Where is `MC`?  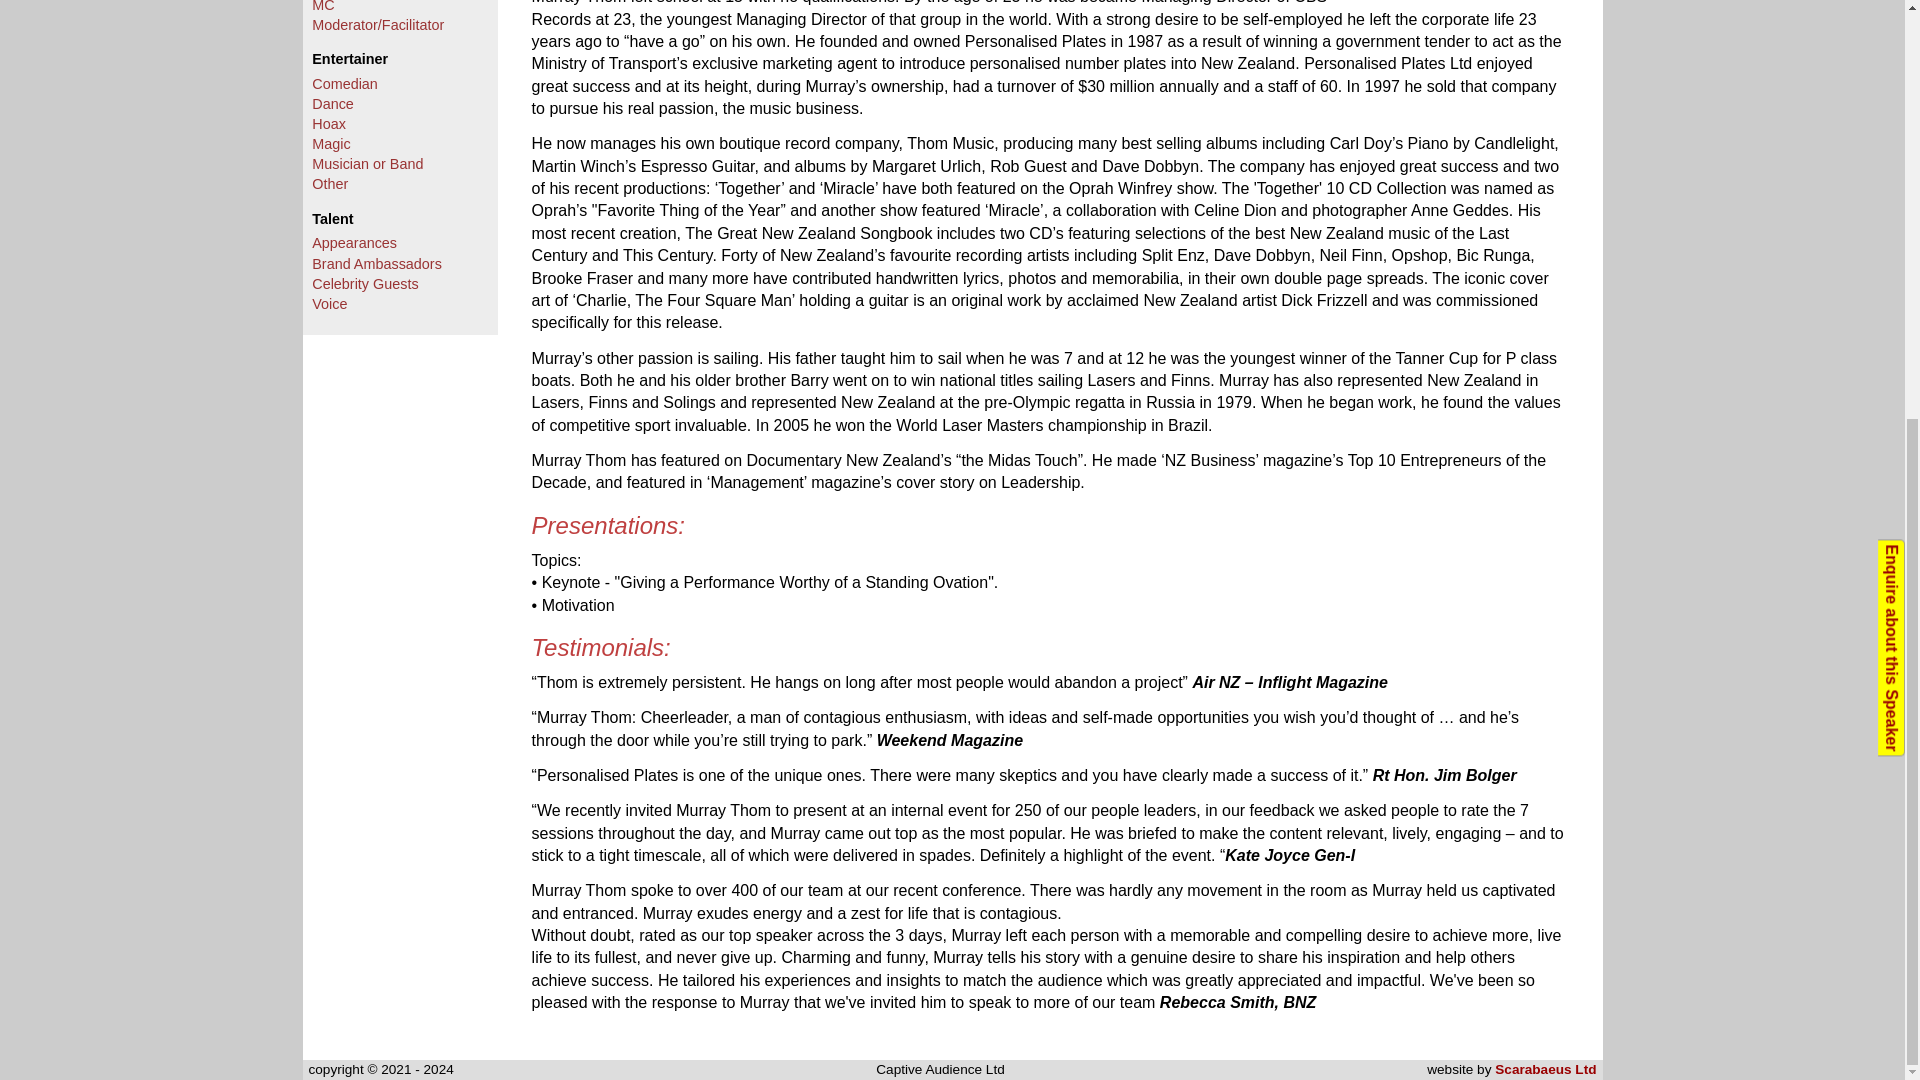
MC is located at coordinates (322, 6).